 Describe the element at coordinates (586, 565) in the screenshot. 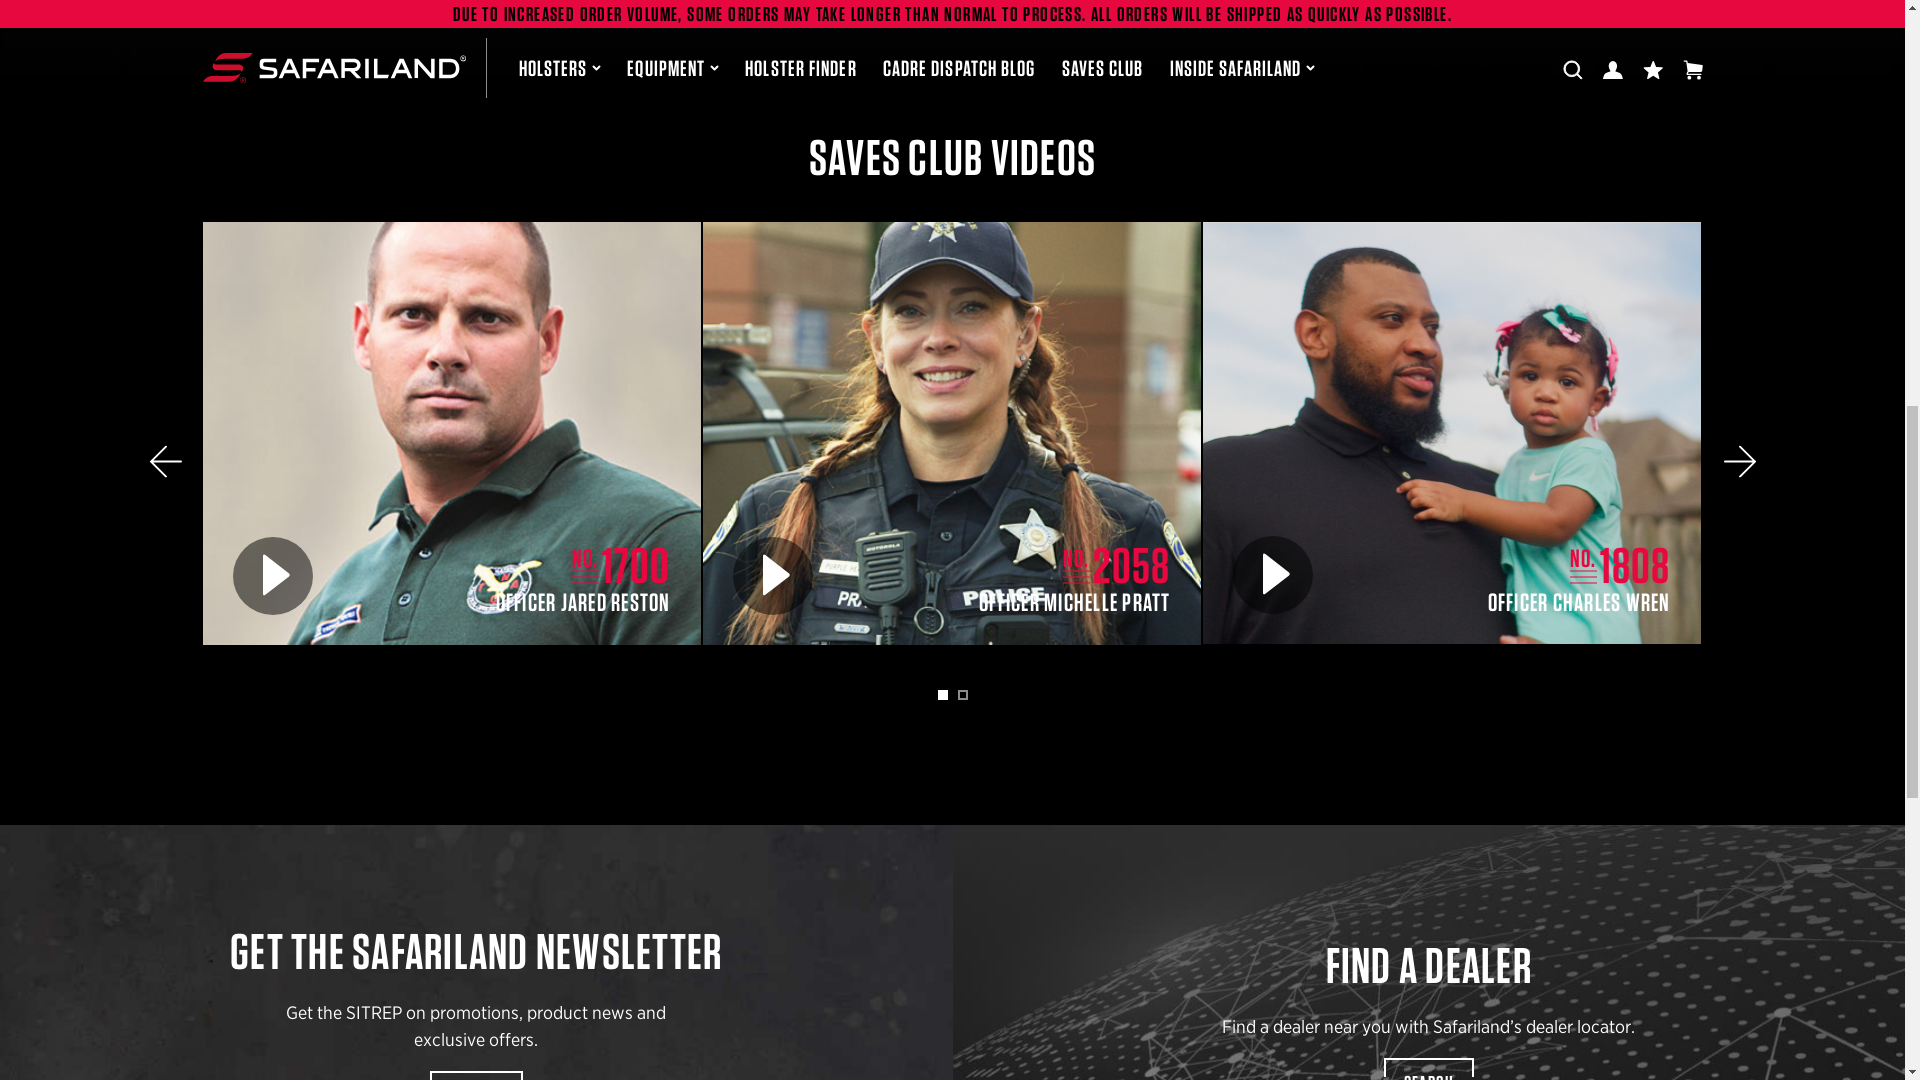

I see `Number` at that location.